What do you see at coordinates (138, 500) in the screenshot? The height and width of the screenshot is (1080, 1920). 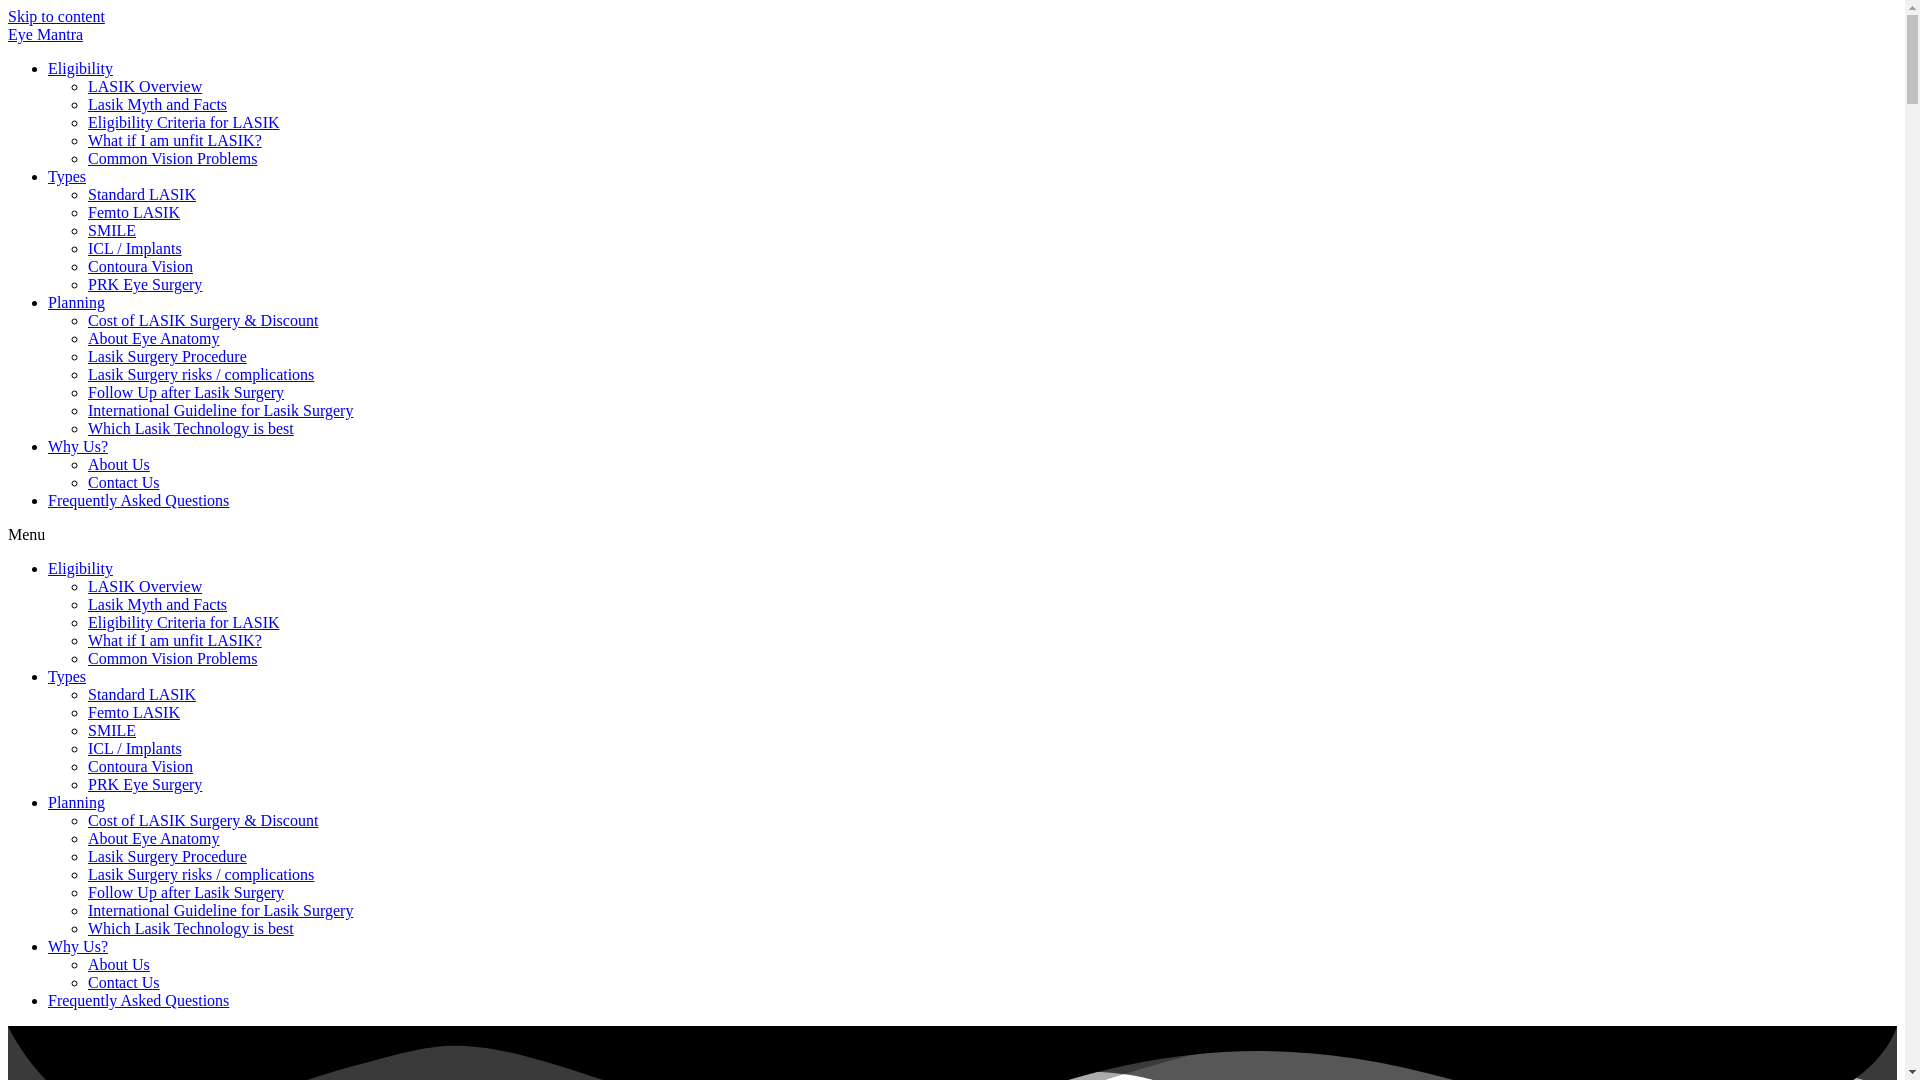 I see `Frequently Asked Questions` at bounding box center [138, 500].